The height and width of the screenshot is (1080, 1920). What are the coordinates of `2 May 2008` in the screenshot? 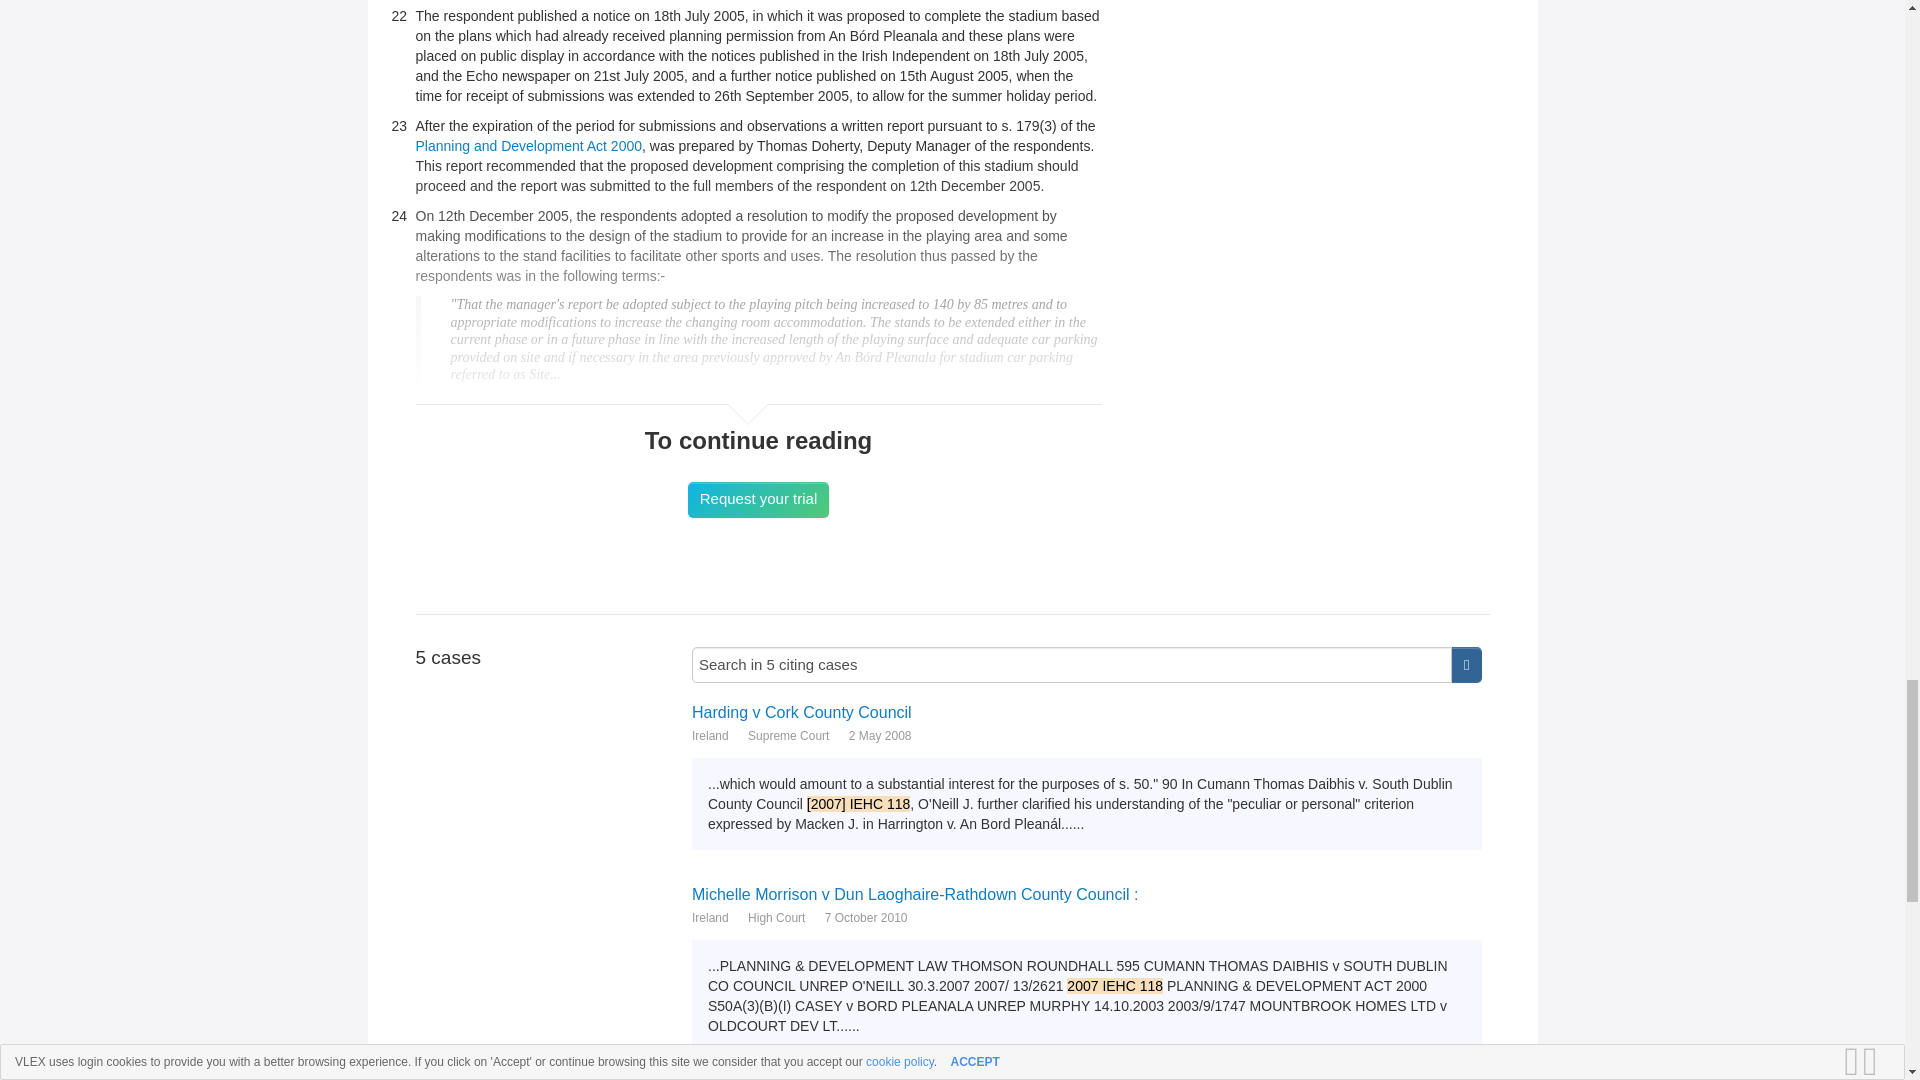 It's located at (880, 736).